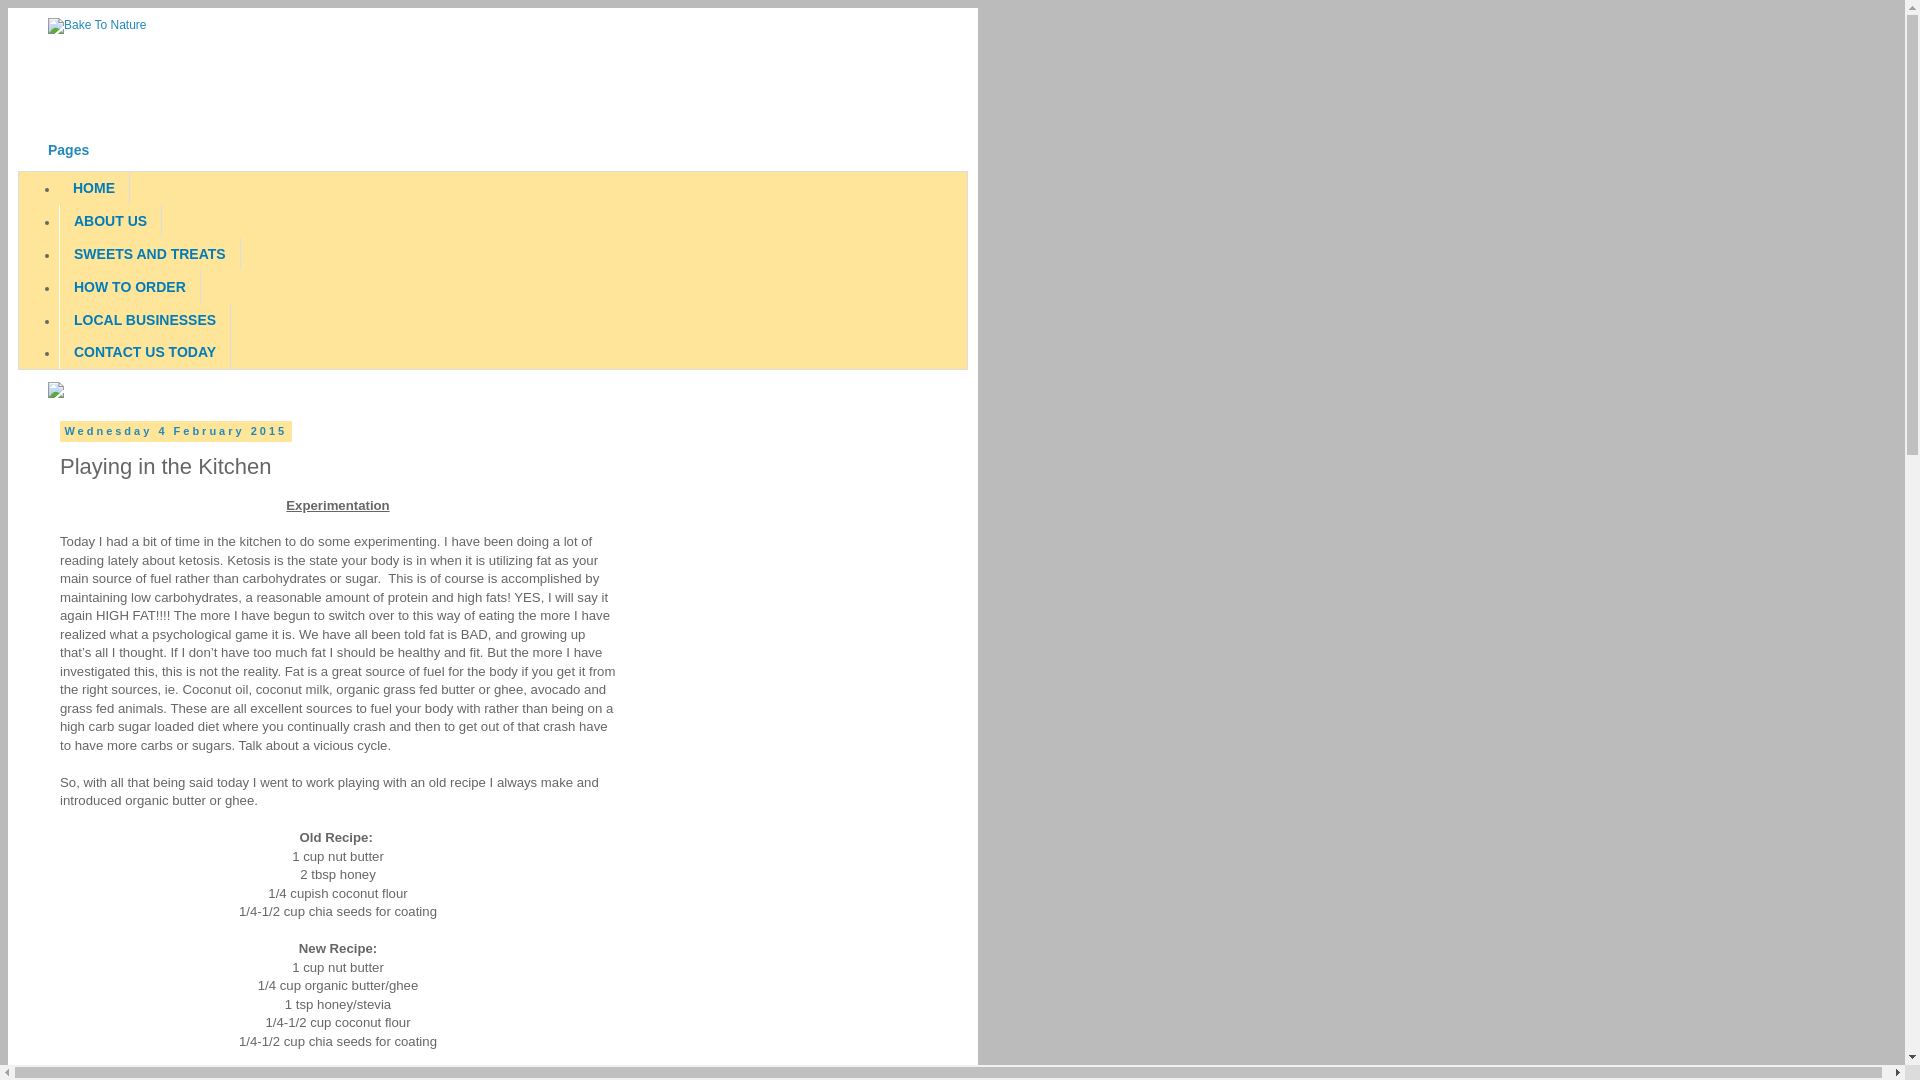  I want to click on CONTACT US TODAY, so click(145, 352).